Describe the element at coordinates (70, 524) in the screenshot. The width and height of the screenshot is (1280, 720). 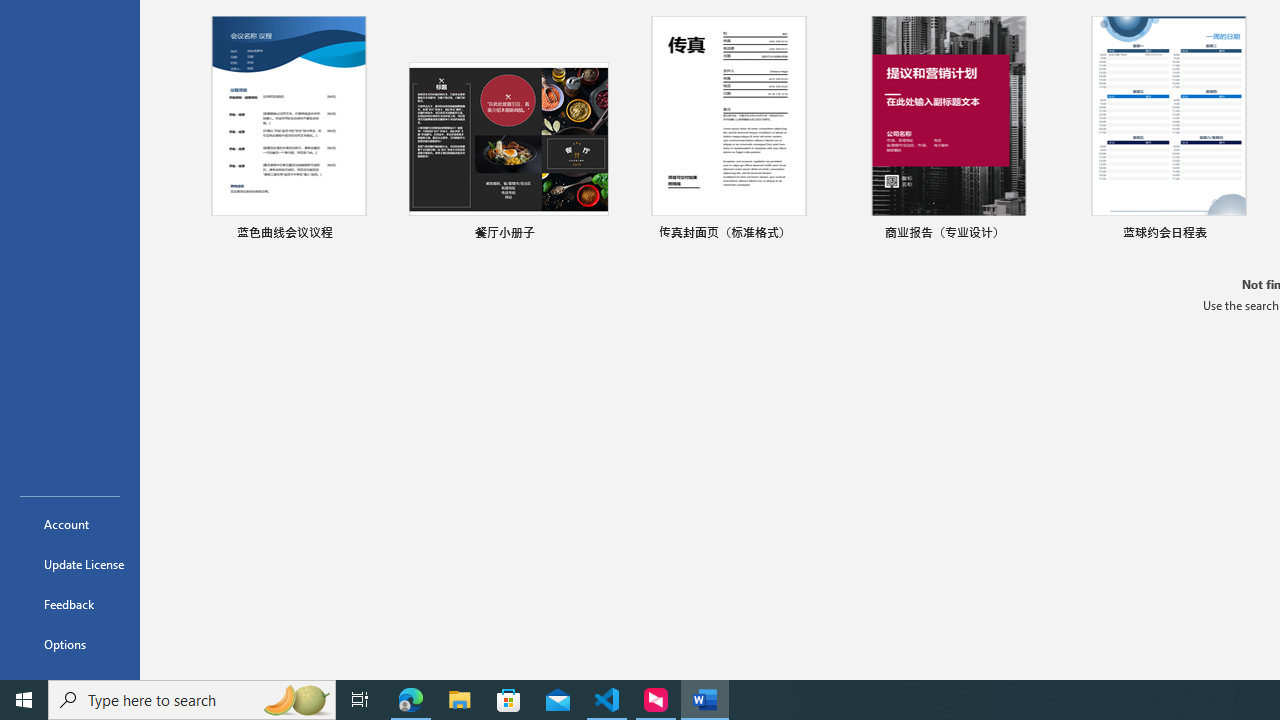
I see `Account` at that location.